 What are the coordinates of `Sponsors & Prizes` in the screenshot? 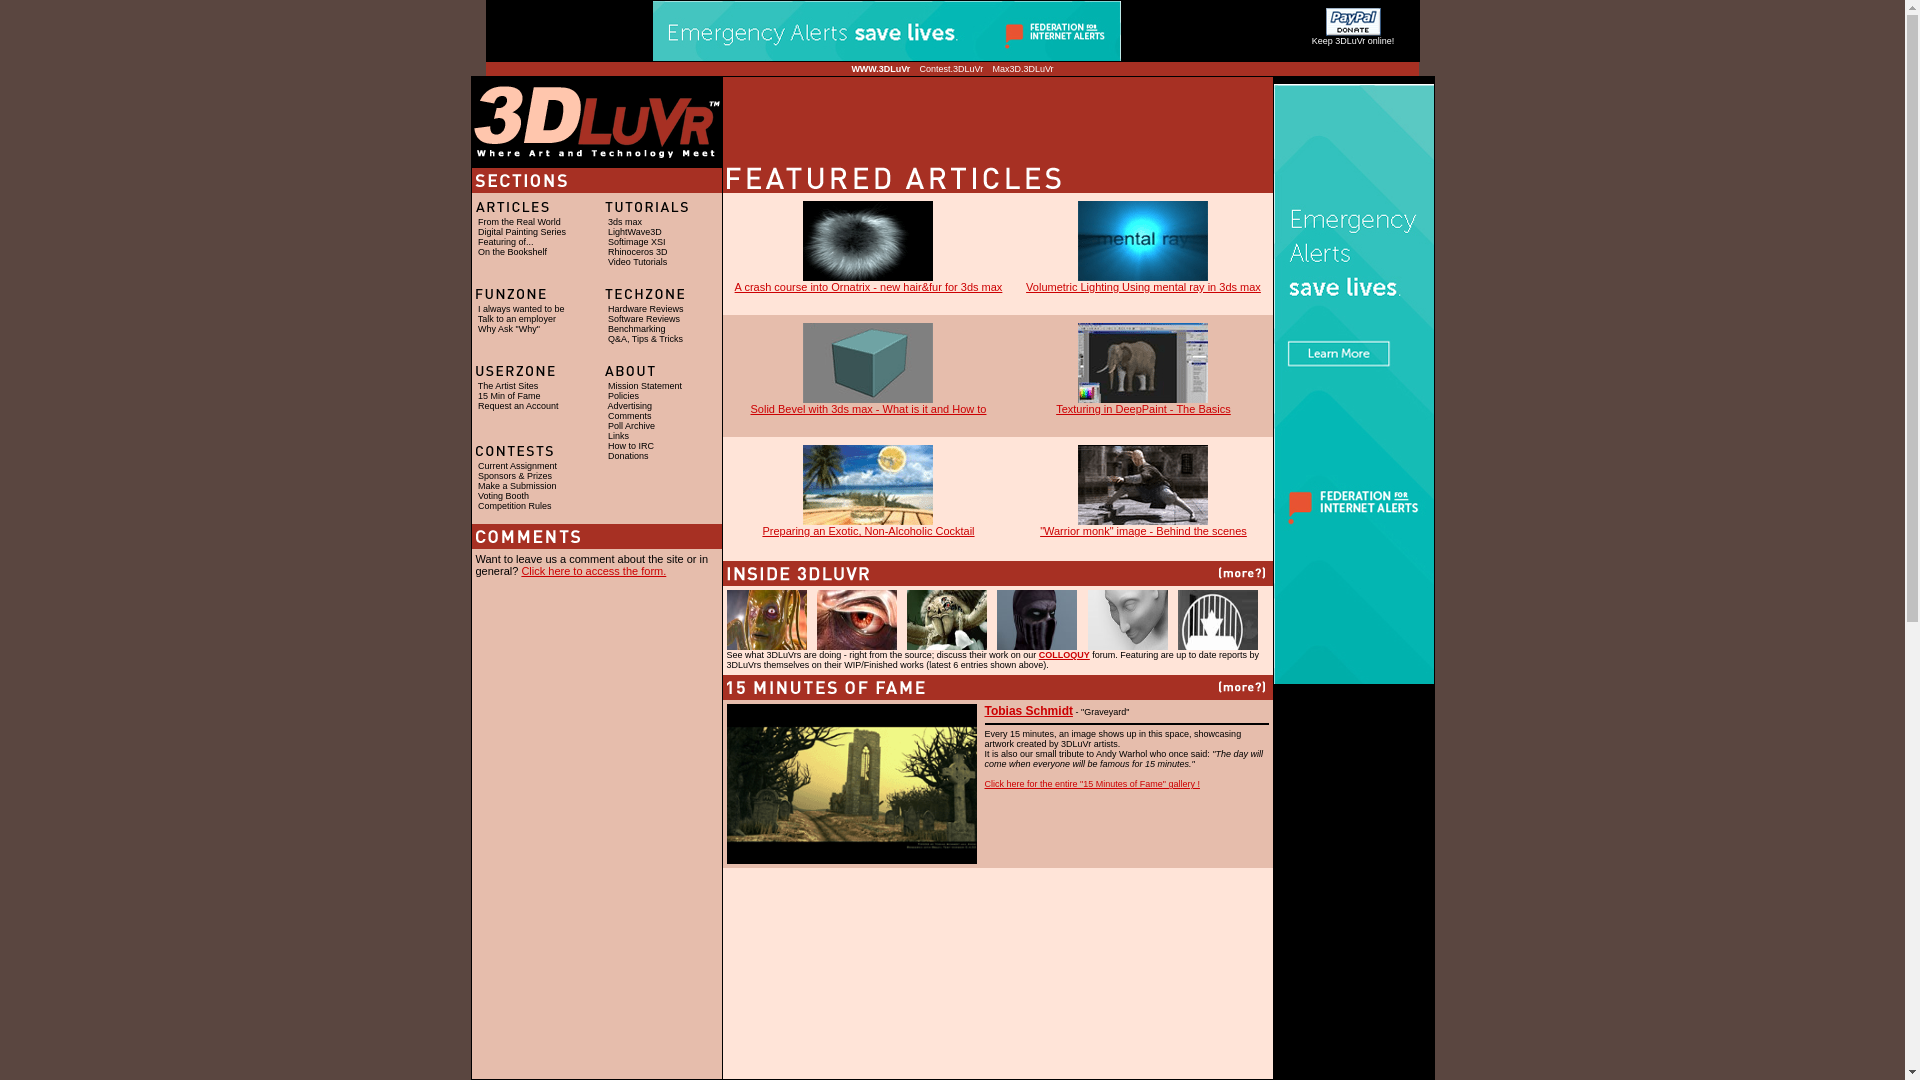 It's located at (515, 476).